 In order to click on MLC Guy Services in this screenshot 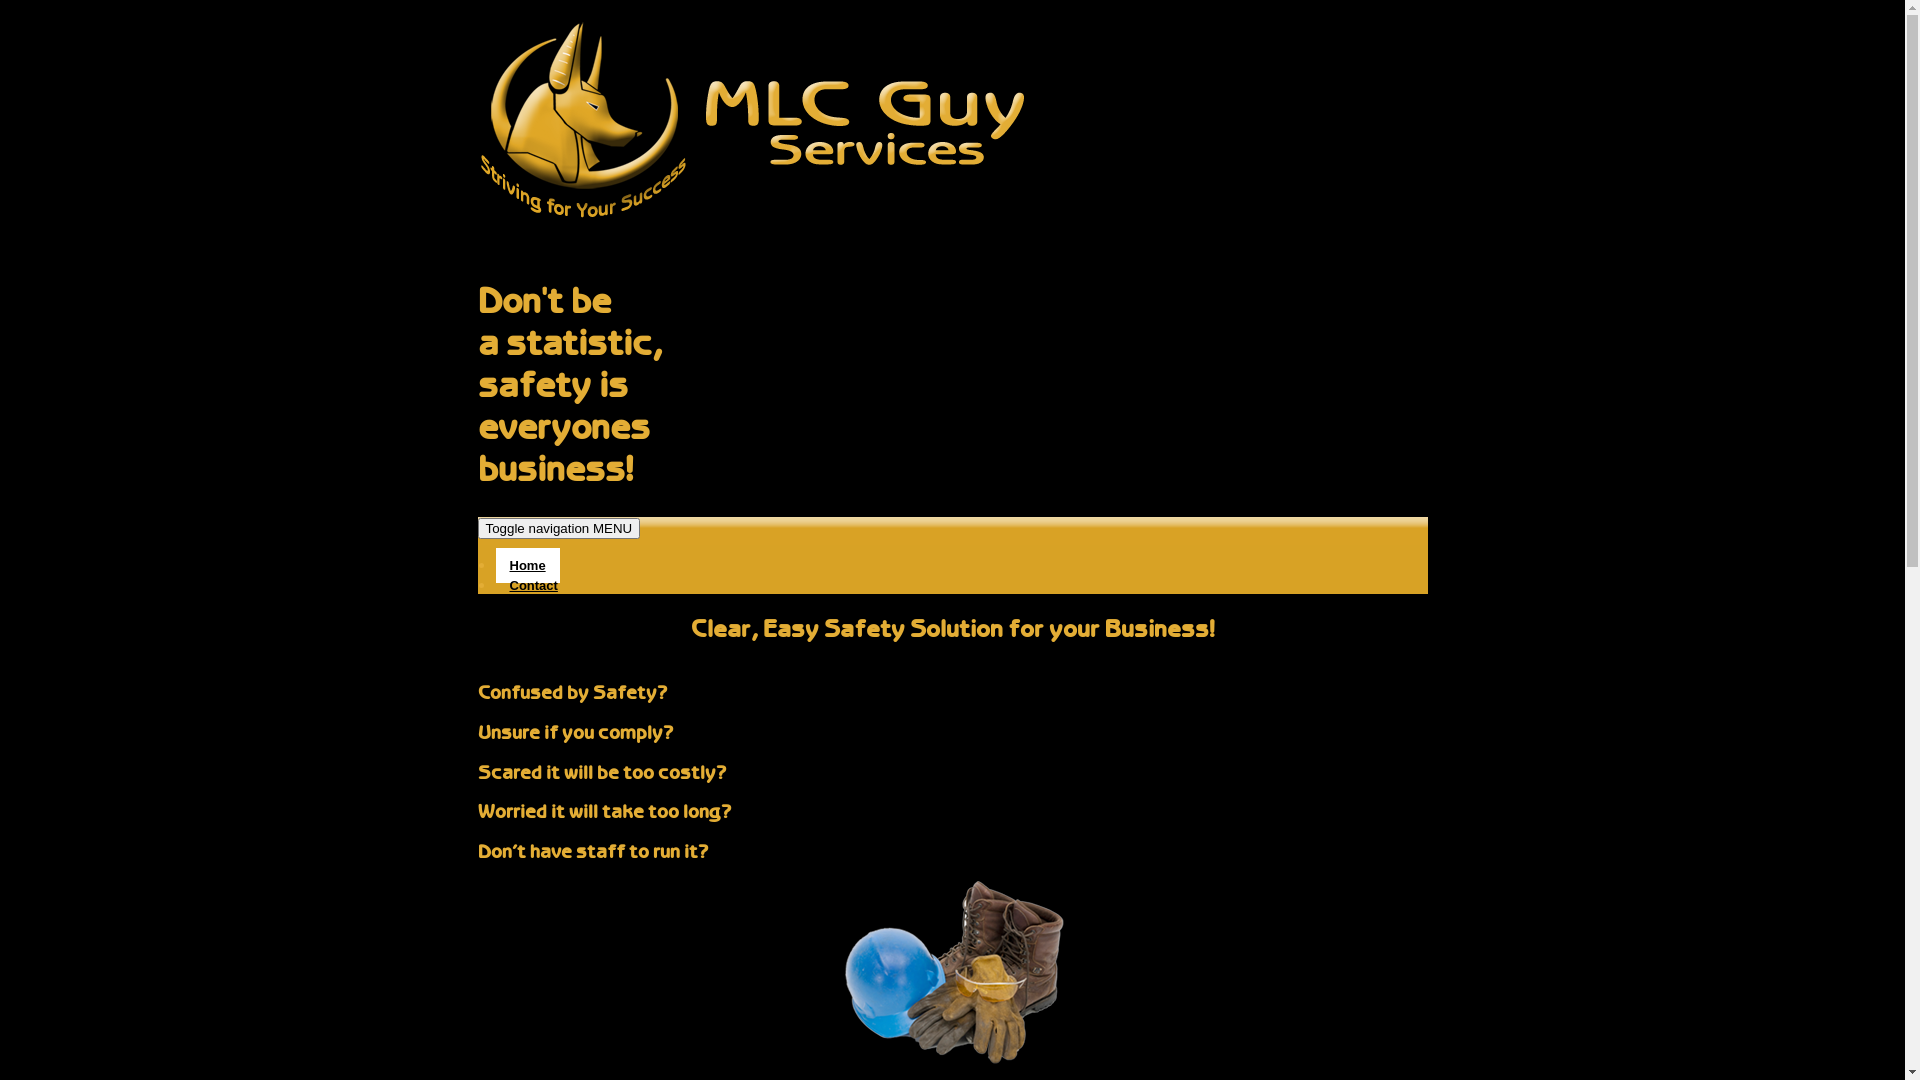, I will do `click(612, 291)`.